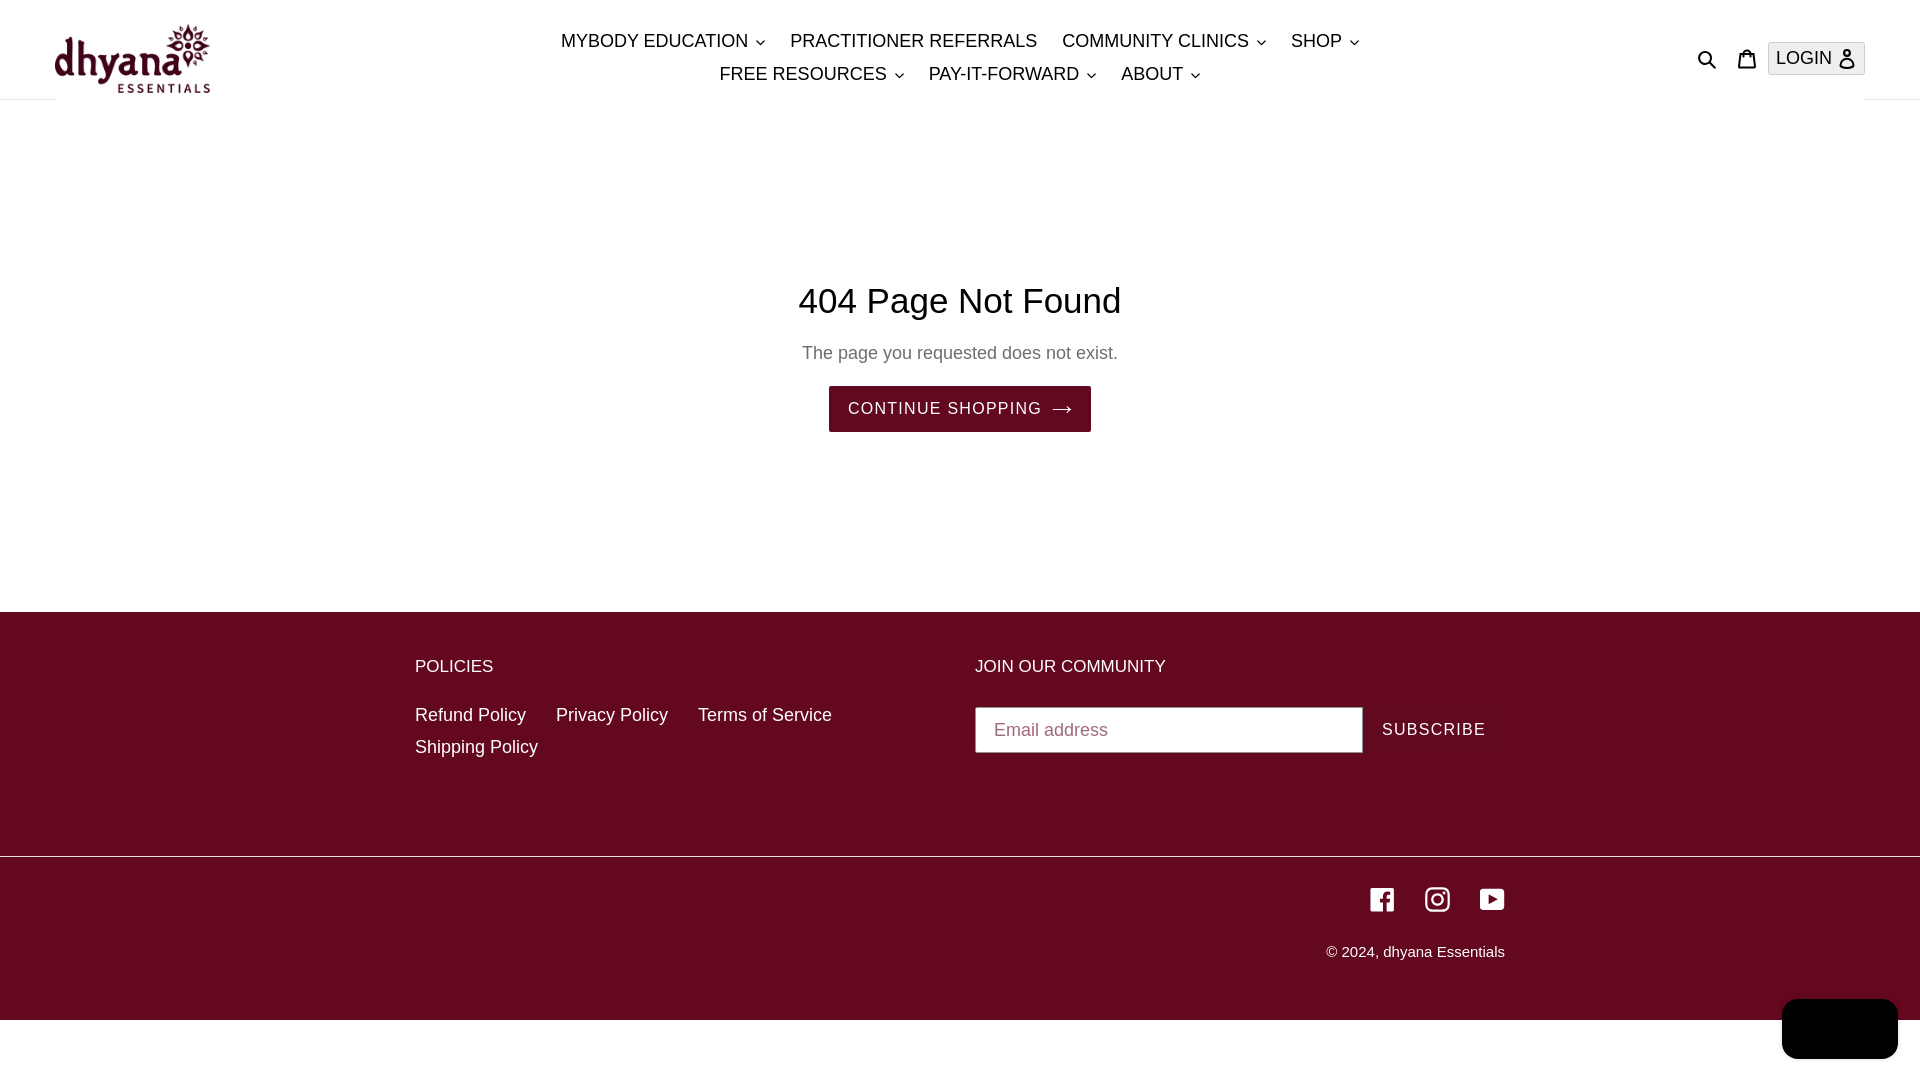 The image size is (1920, 1080). Describe the element at coordinates (1164, 41) in the screenshot. I see `COMMUNITY CLINICS` at that location.